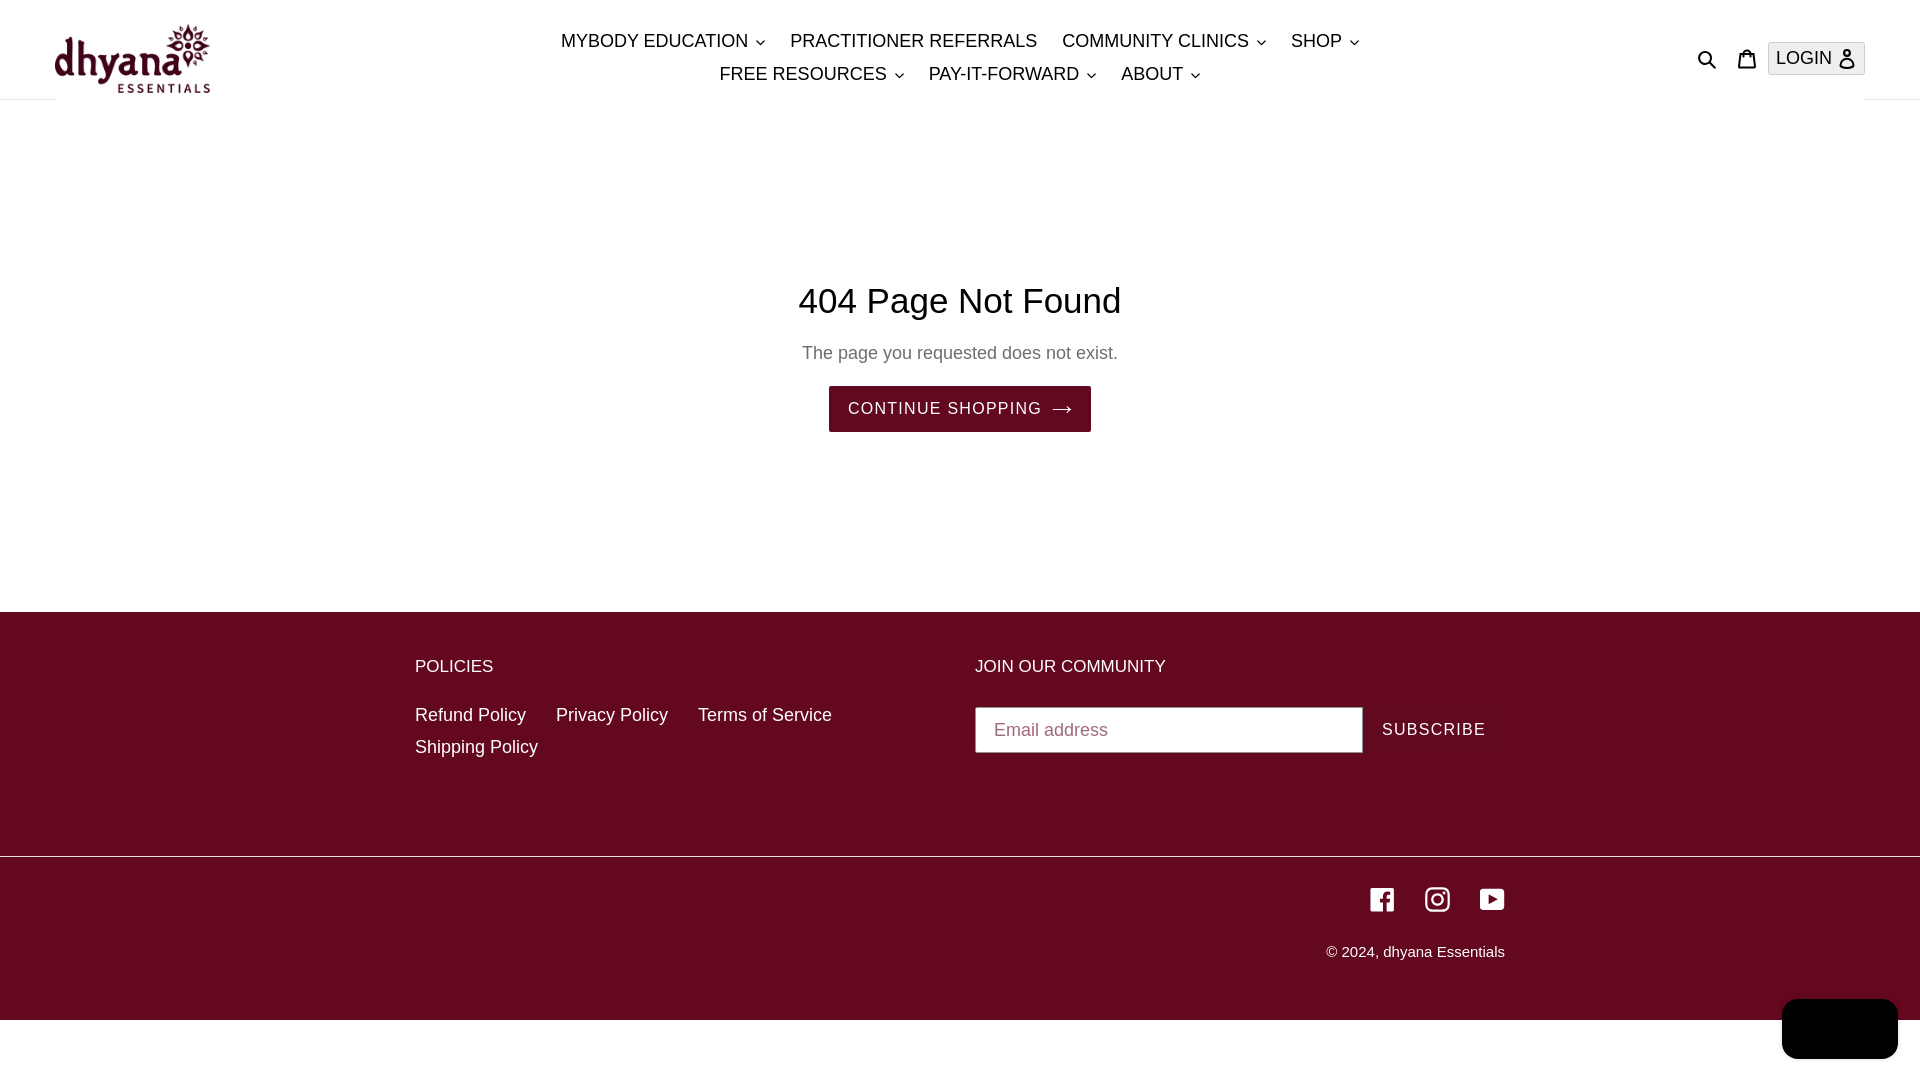 The image size is (1920, 1080). Describe the element at coordinates (1164, 41) in the screenshot. I see `COMMUNITY CLINICS` at that location.